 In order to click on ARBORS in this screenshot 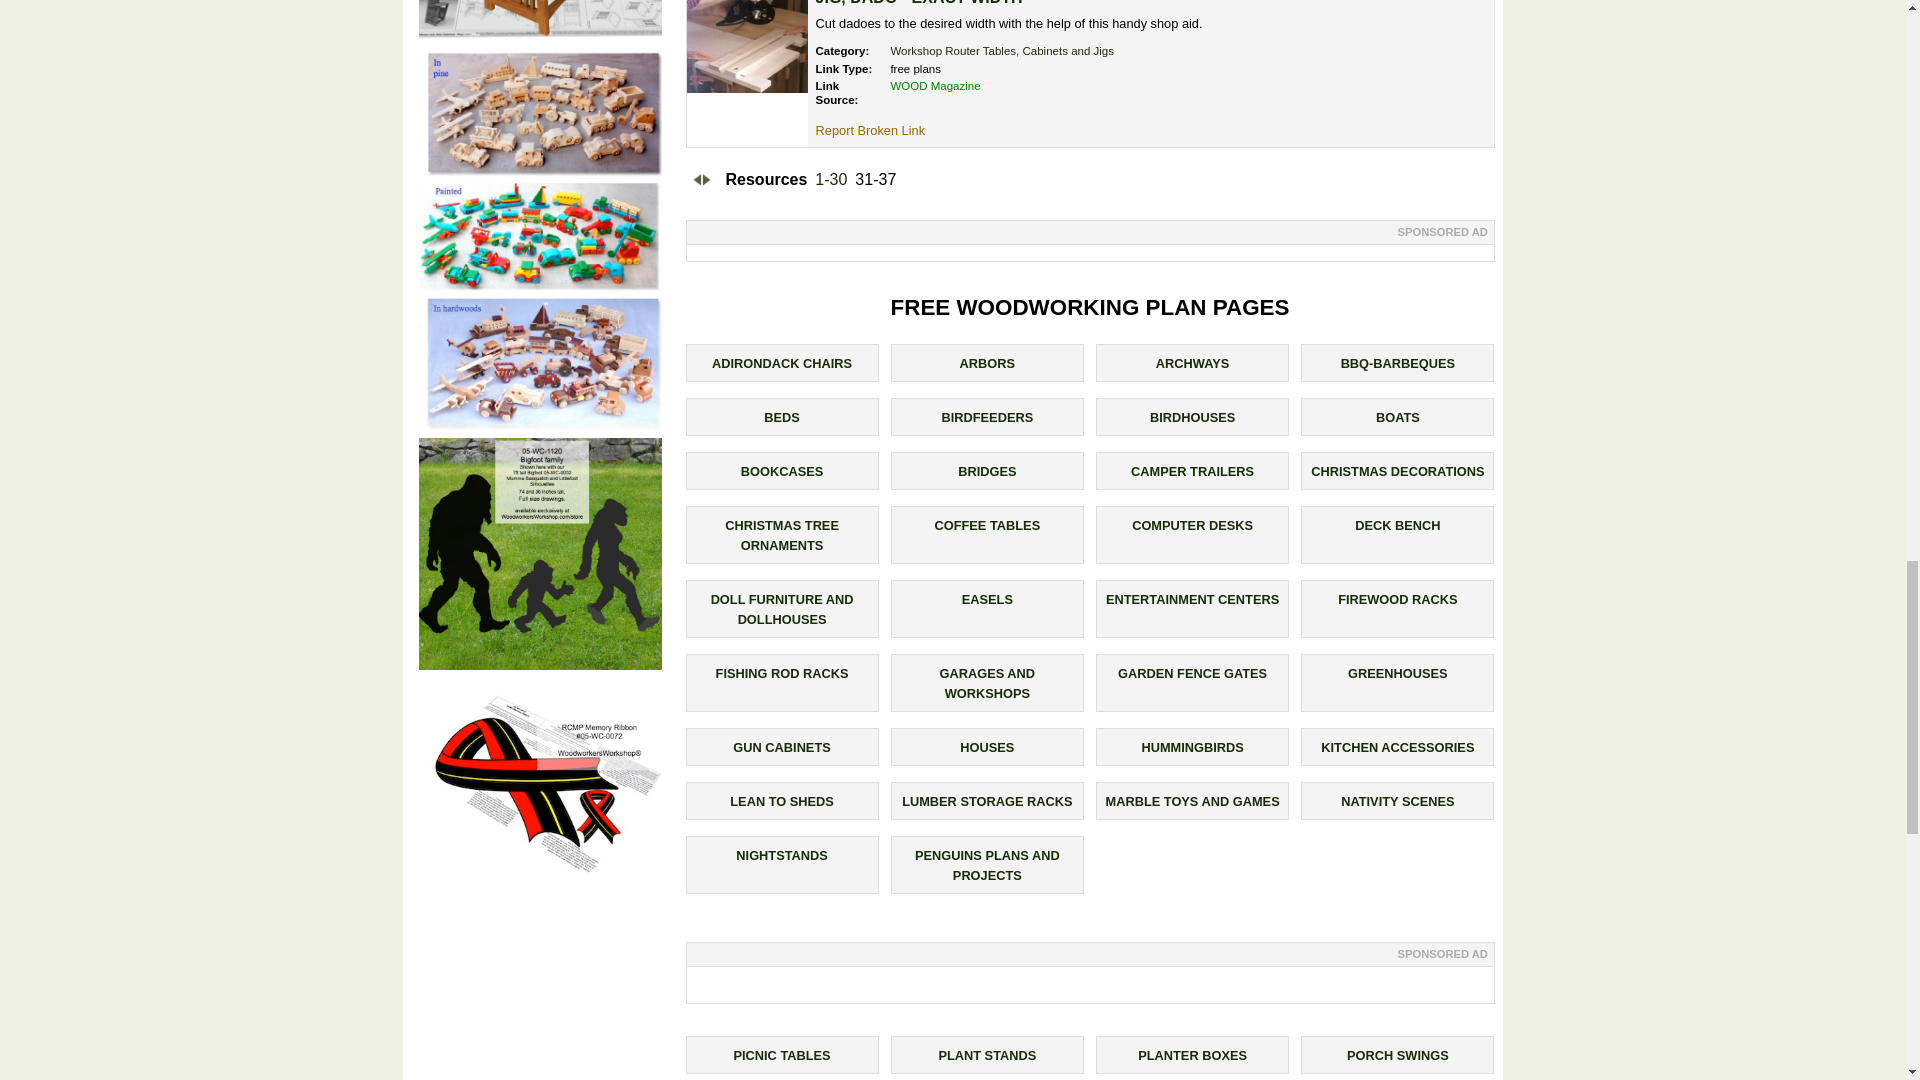, I will do `click(988, 364)`.